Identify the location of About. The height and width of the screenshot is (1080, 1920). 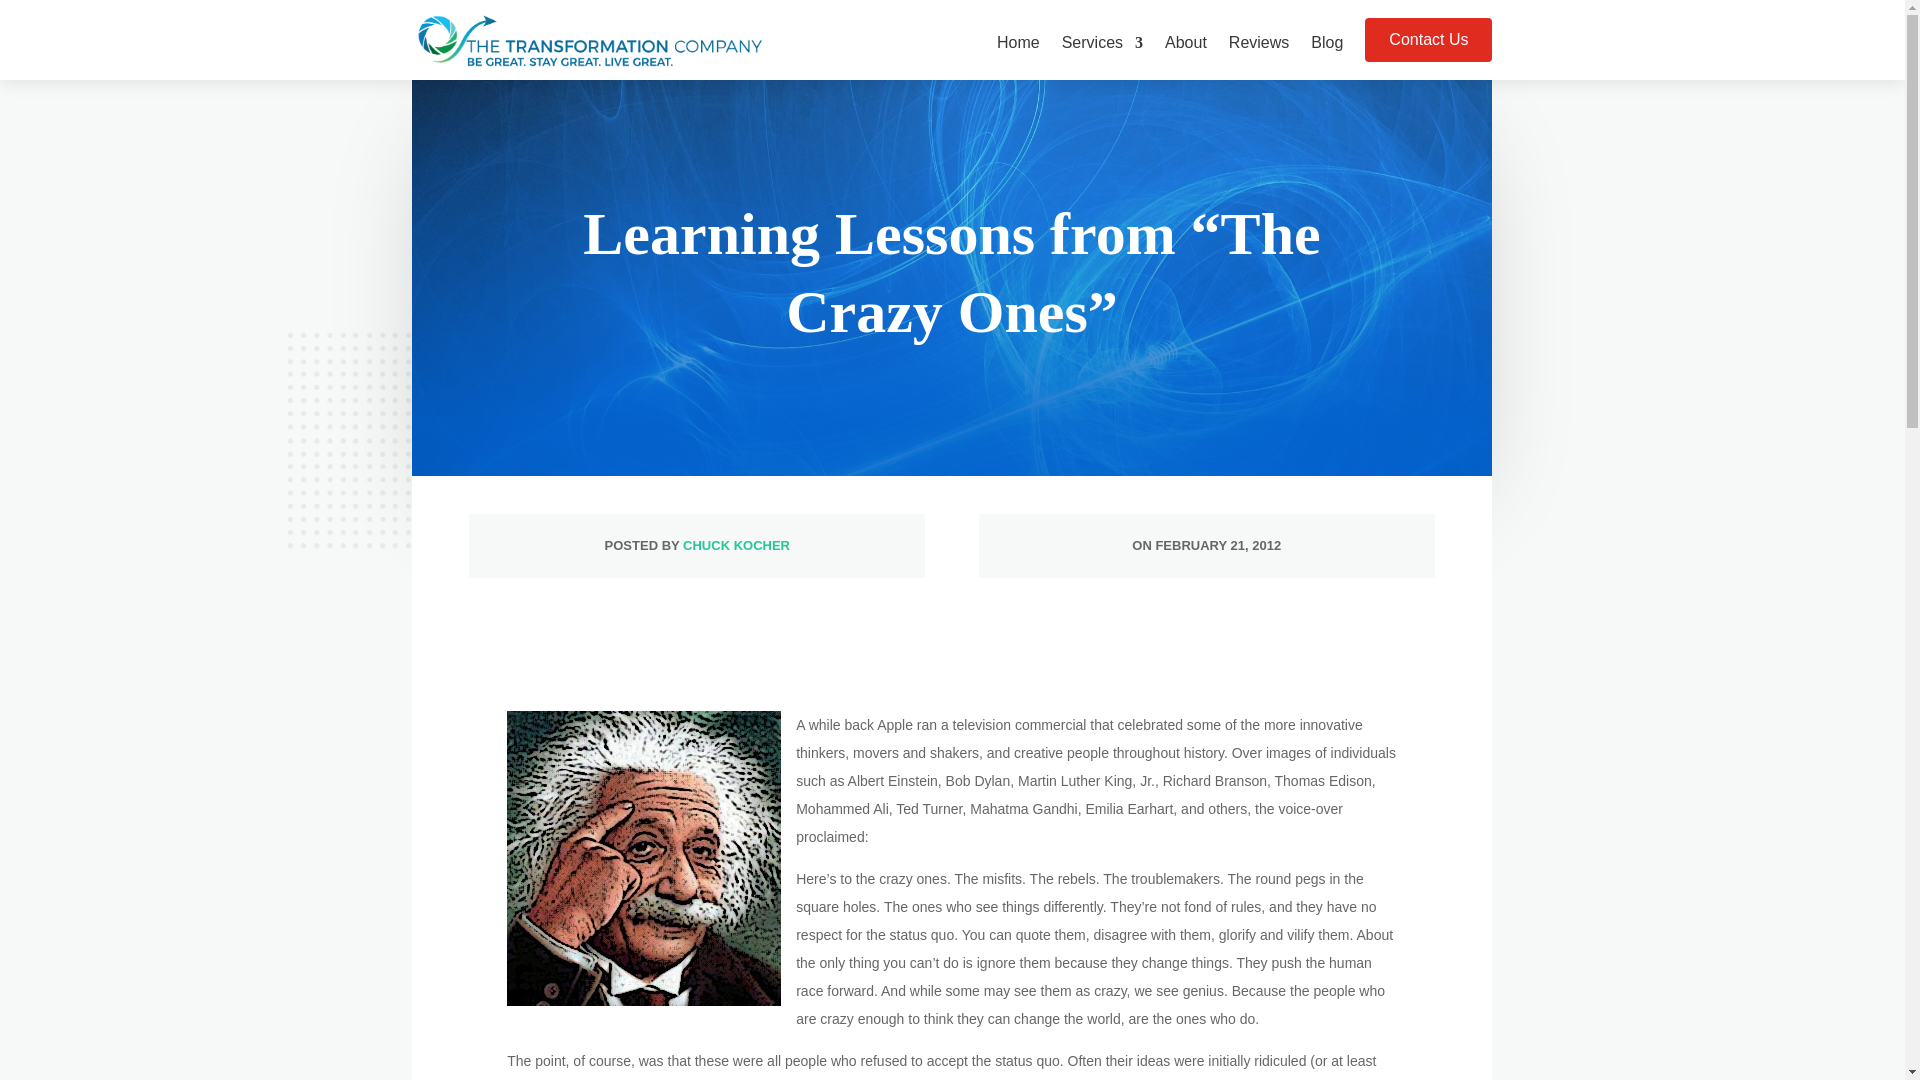
(1186, 57).